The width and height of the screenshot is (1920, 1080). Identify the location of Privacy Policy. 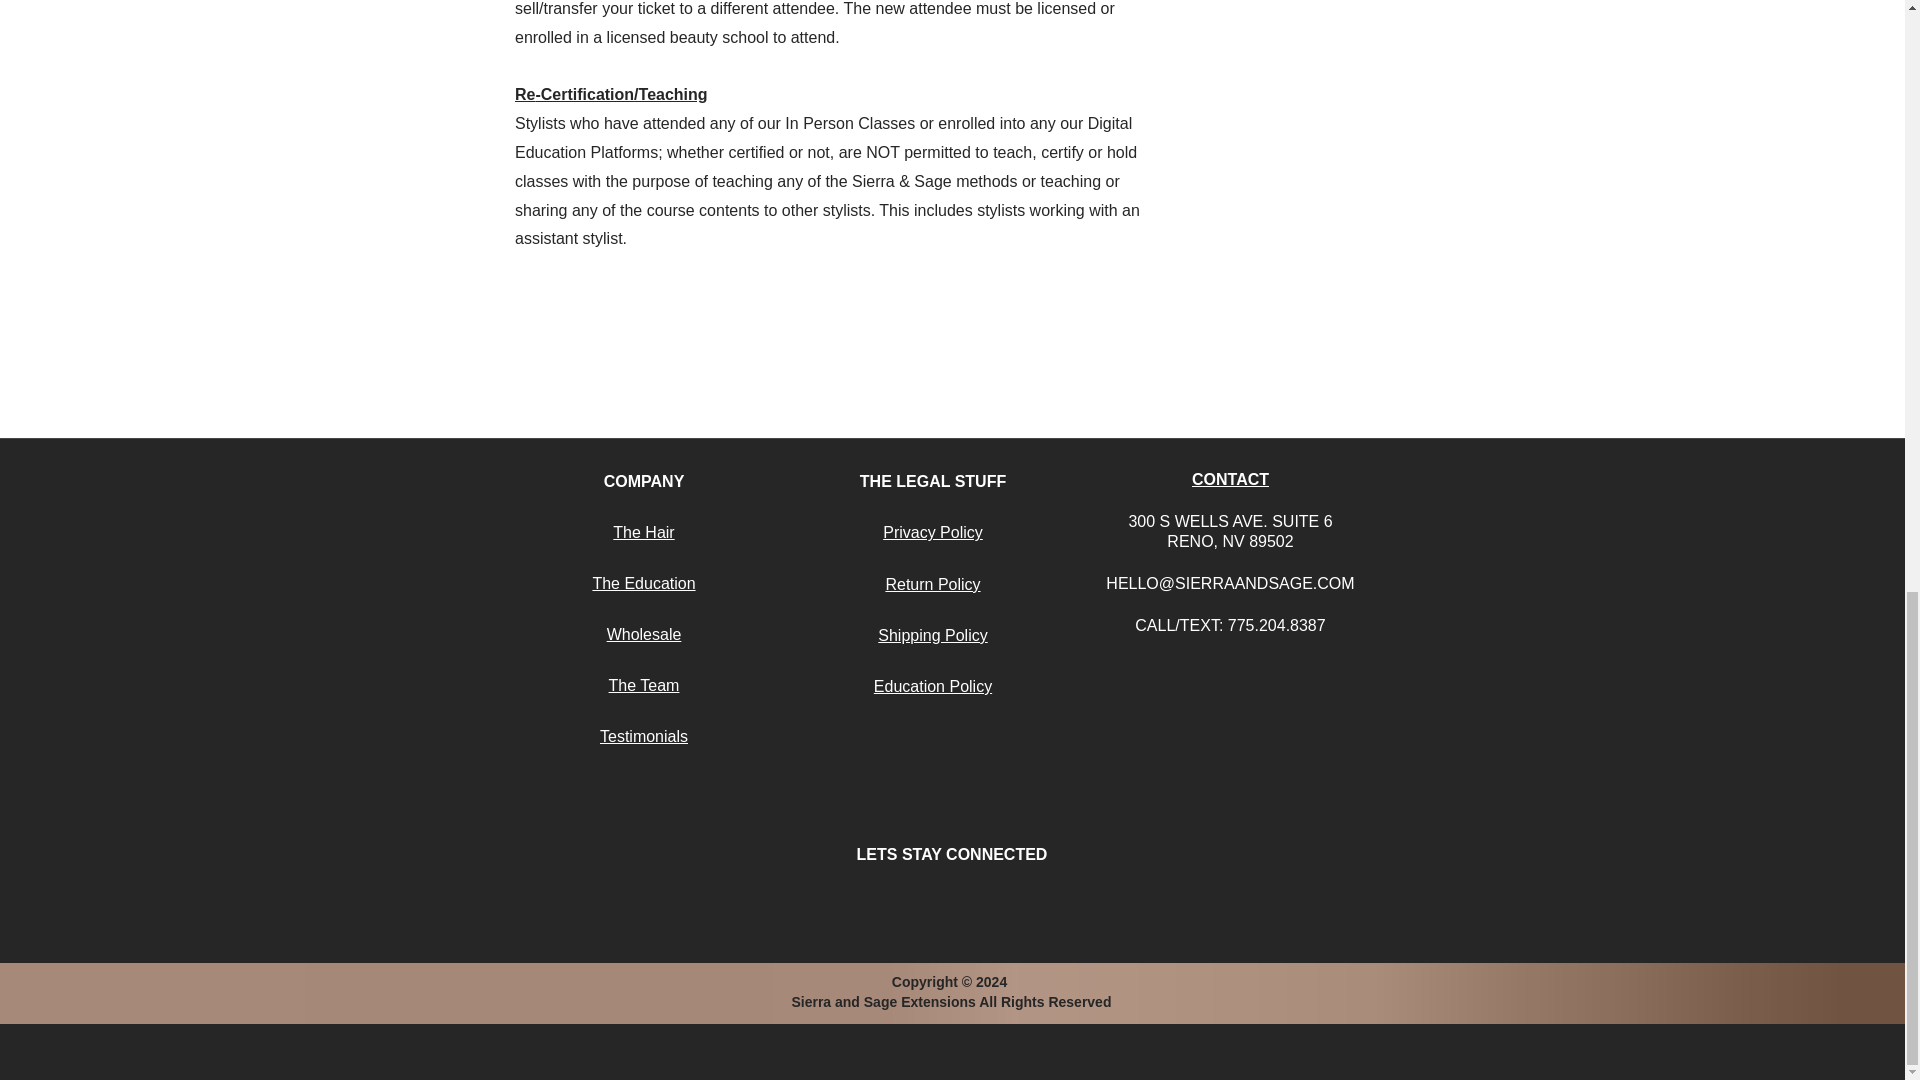
(933, 532).